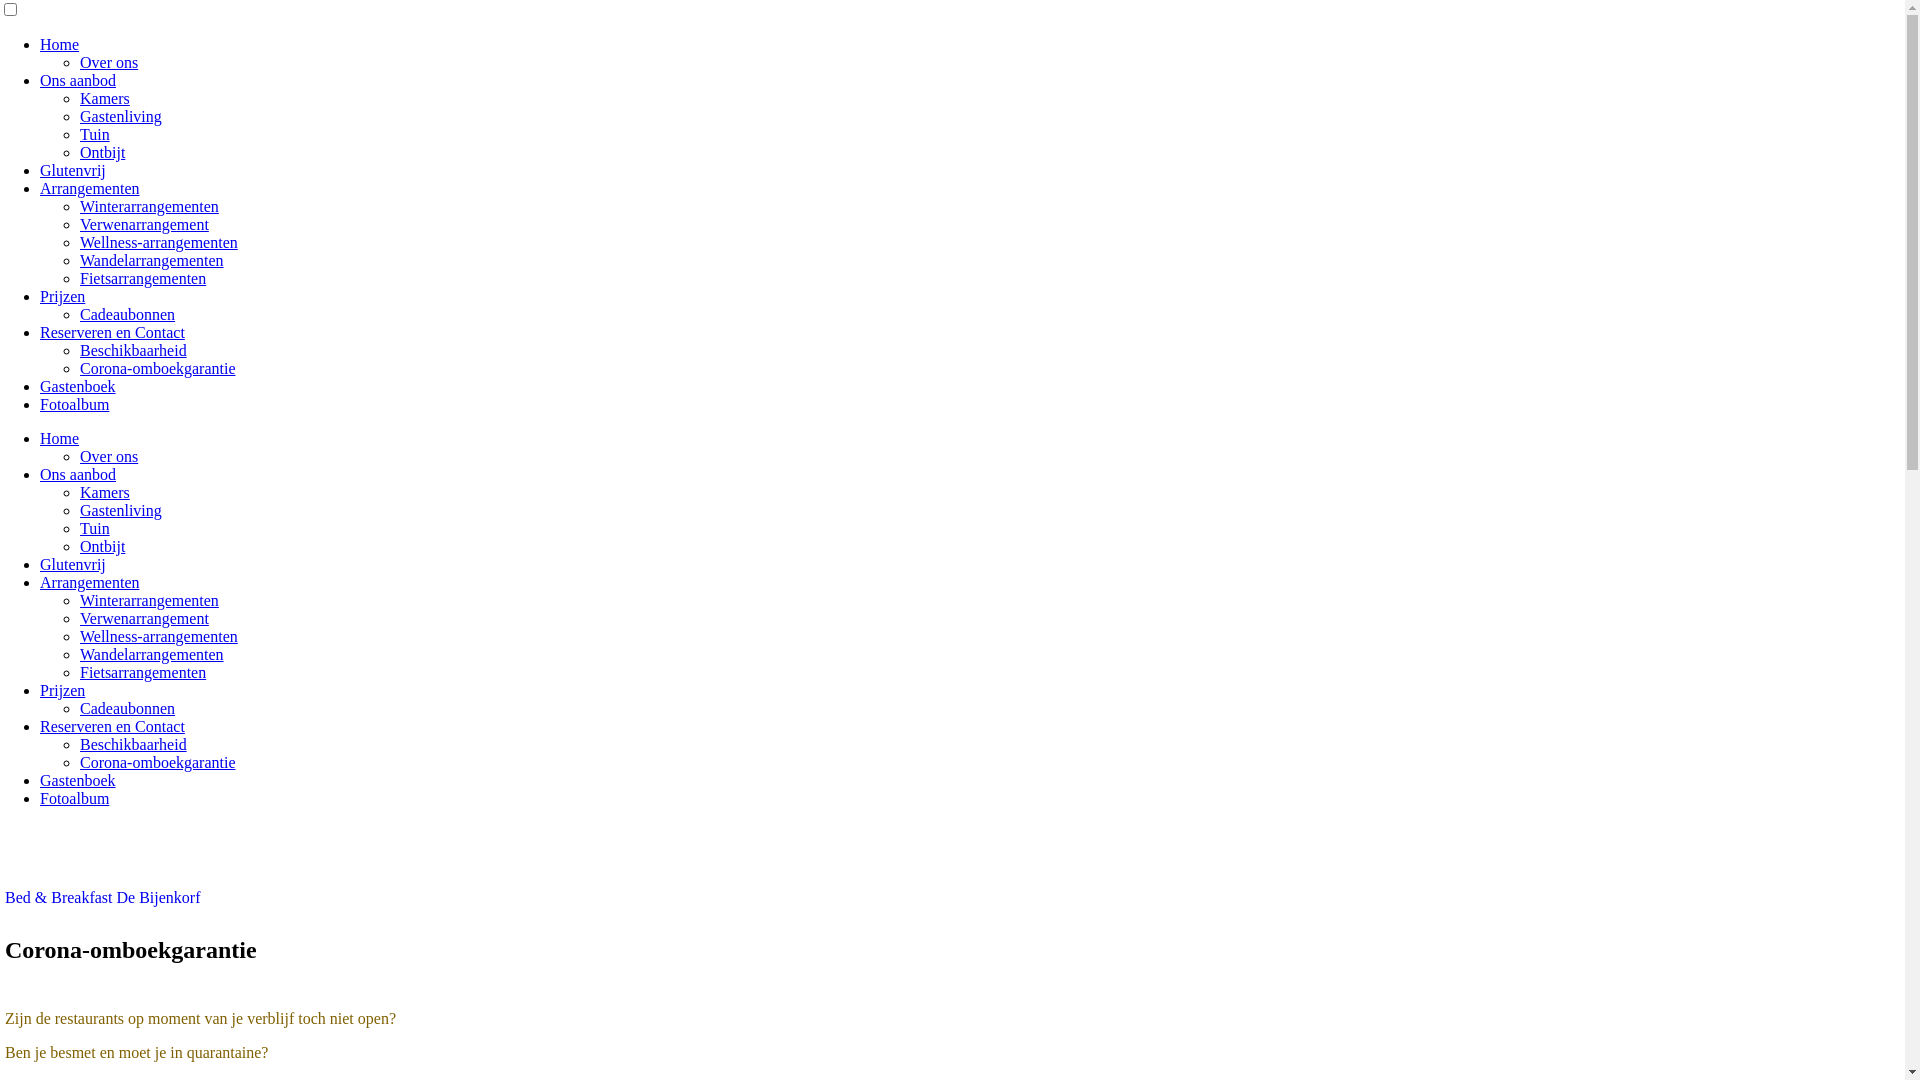 The image size is (1920, 1080). I want to click on Cadeaubonnen, so click(128, 314).